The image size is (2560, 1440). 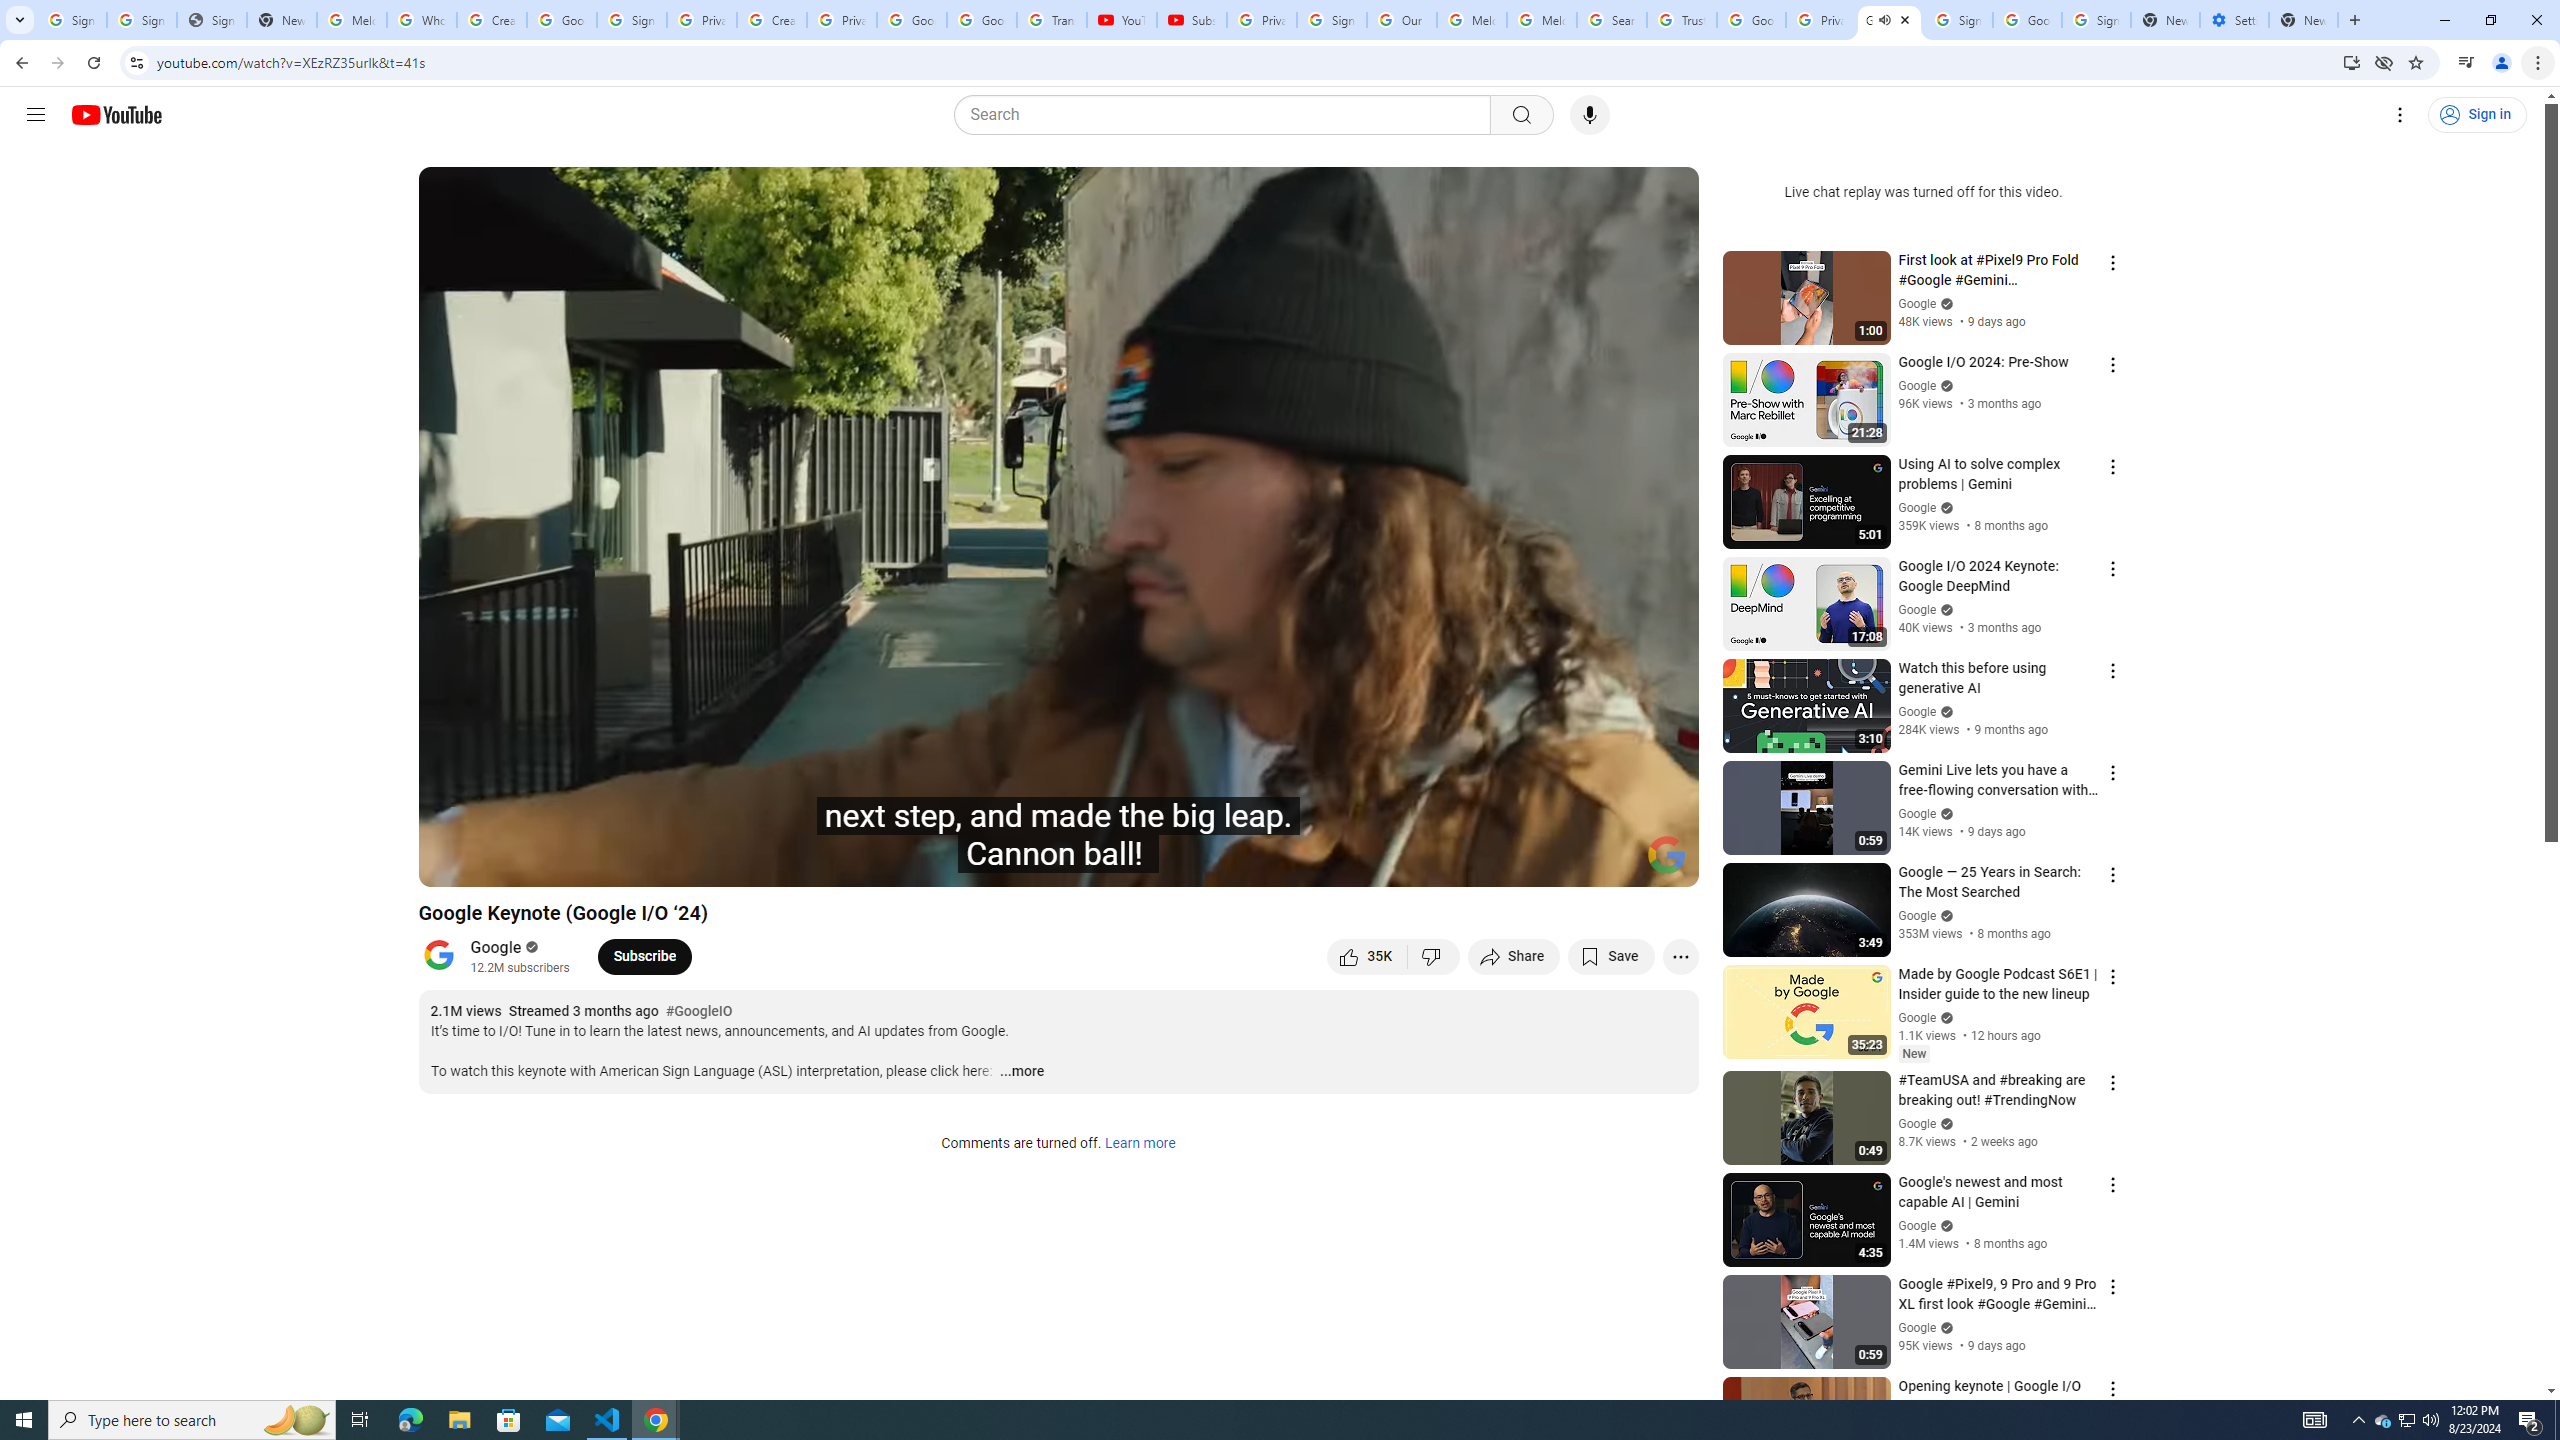 What do you see at coordinates (1666, 855) in the screenshot?
I see `Channel watermark` at bounding box center [1666, 855].